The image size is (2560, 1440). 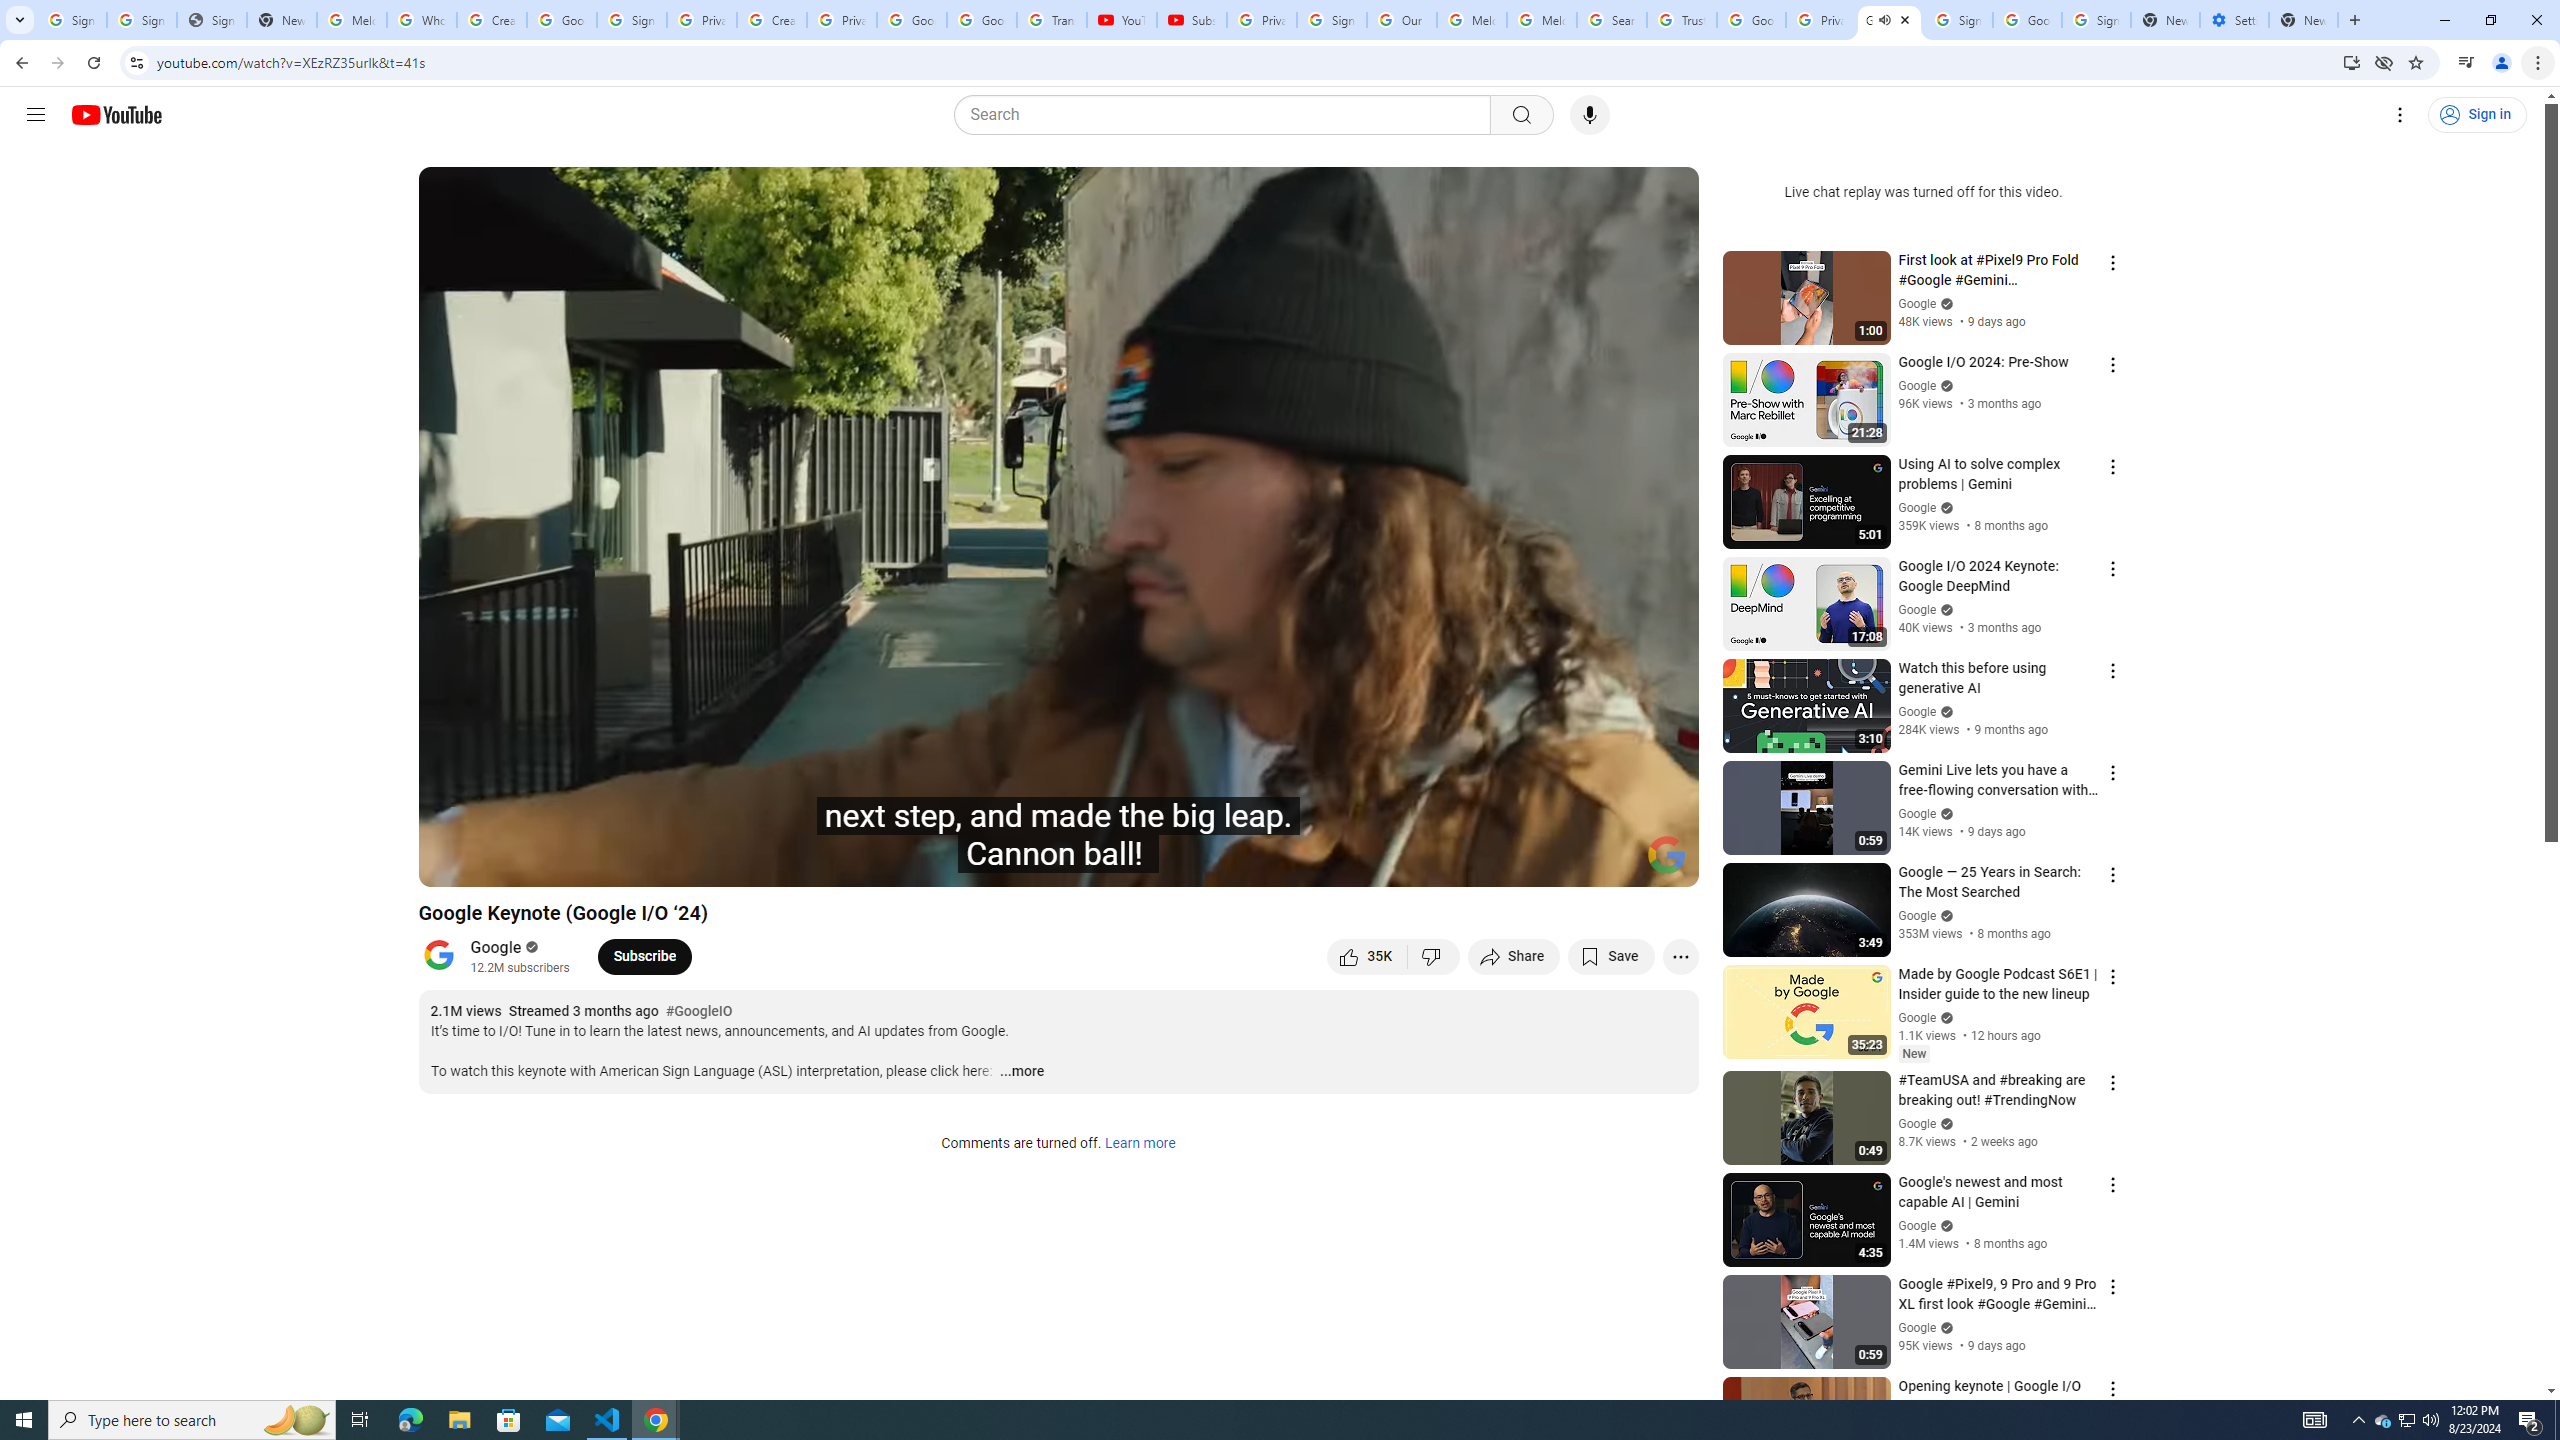 What do you see at coordinates (1666, 855) in the screenshot?
I see `Channel watermark` at bounding box center [1666, 855].